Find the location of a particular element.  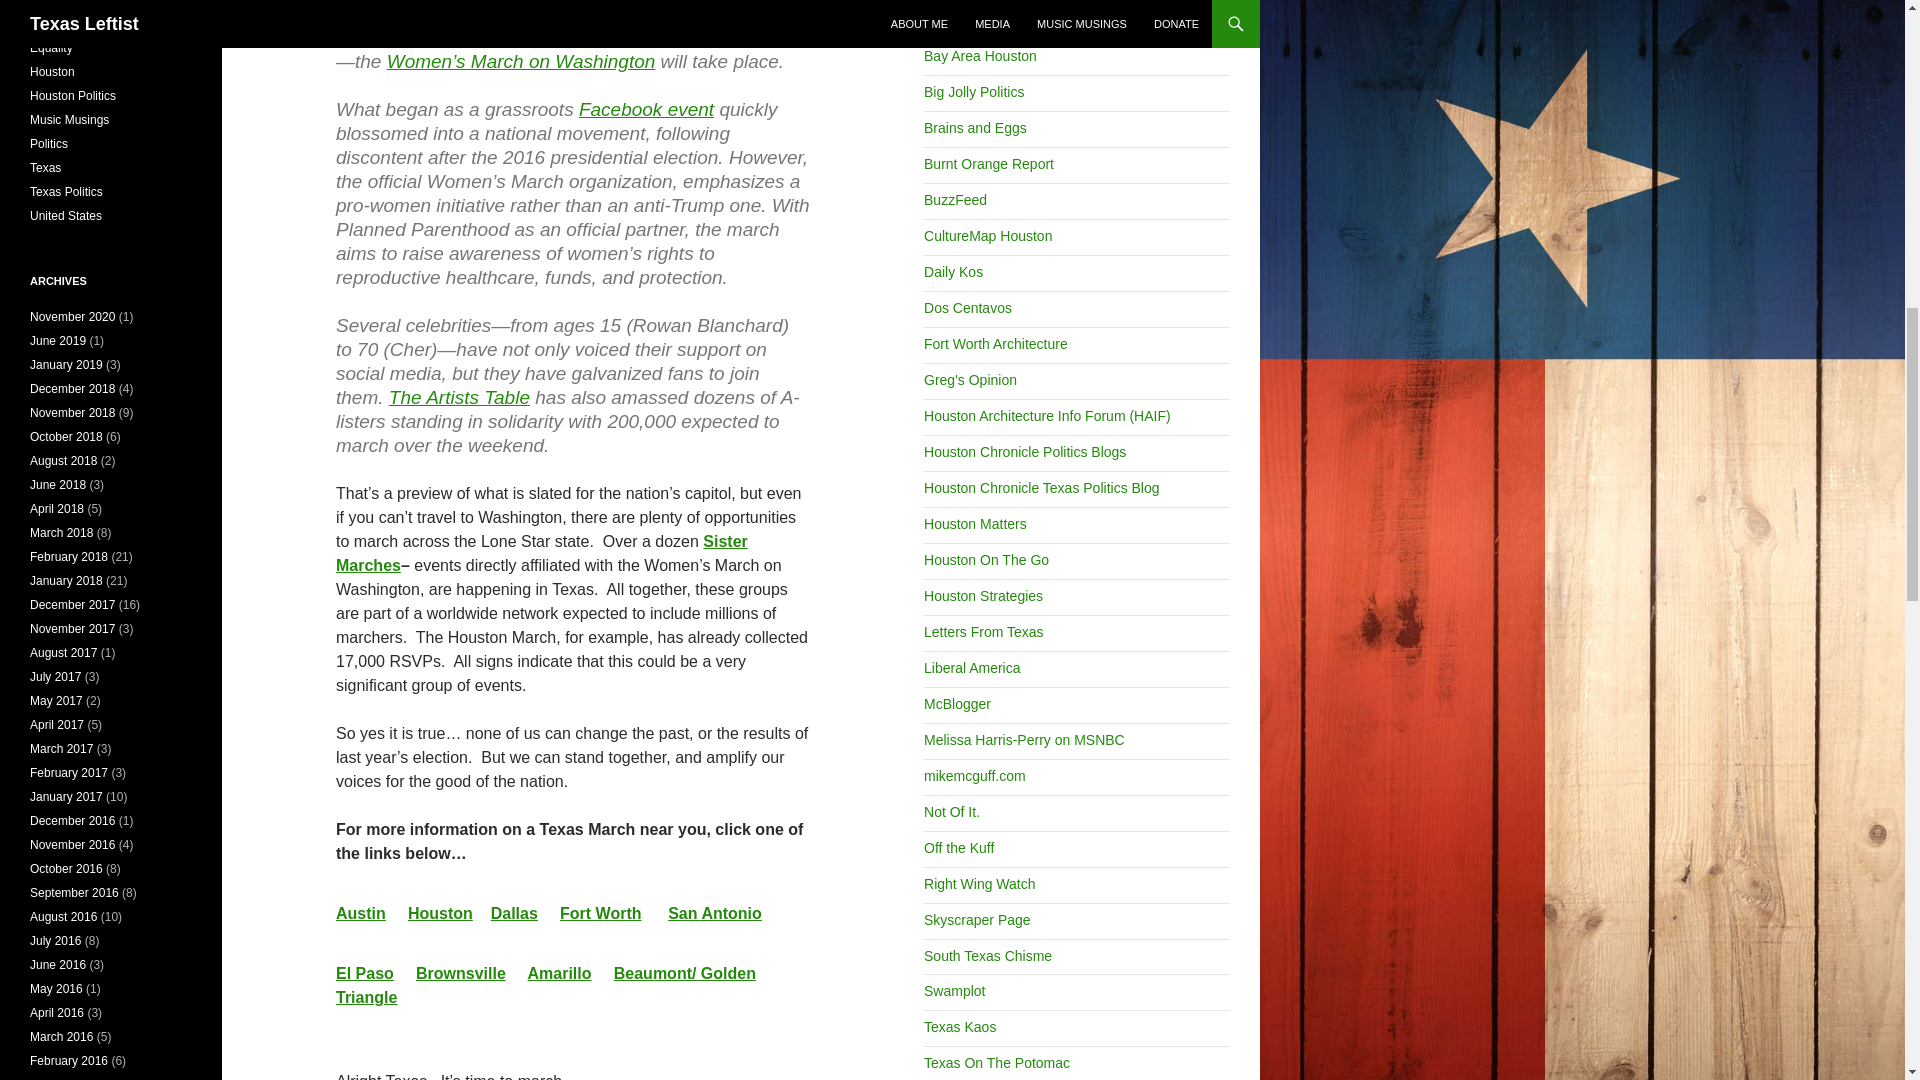

El Paso is located at coordinates (364, 973).